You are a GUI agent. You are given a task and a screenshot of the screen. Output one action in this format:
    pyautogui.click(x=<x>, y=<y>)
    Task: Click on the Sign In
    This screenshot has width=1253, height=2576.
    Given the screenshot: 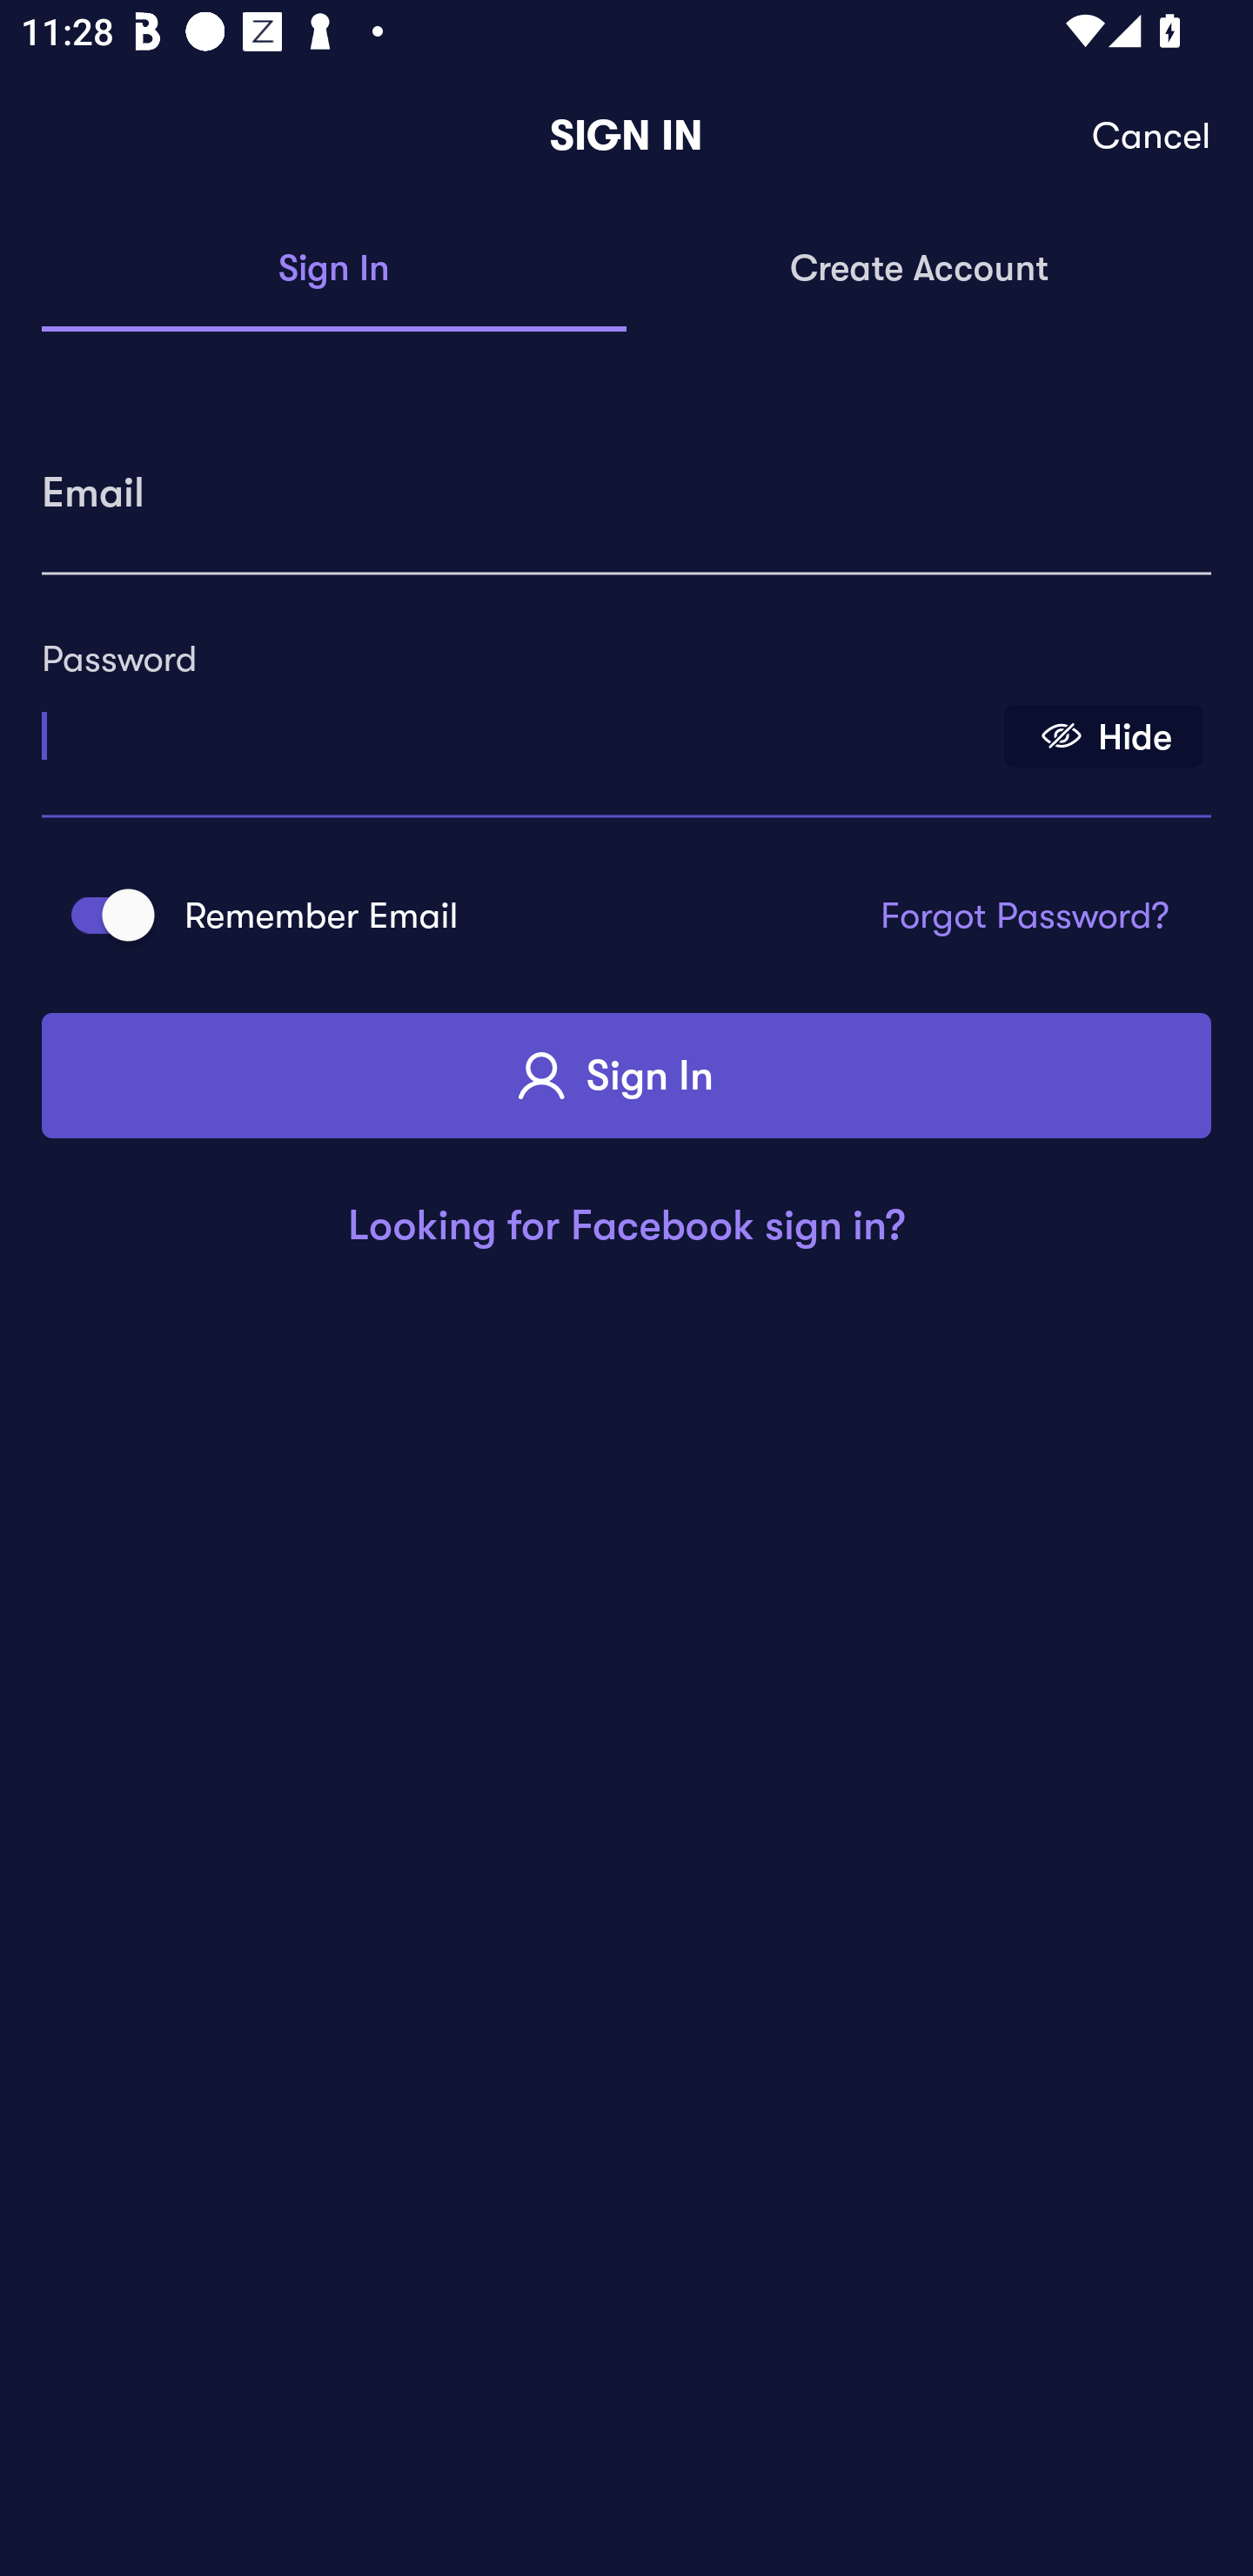 What is the action you would take?
    pyautogui.click(x=626, y=1076)
    